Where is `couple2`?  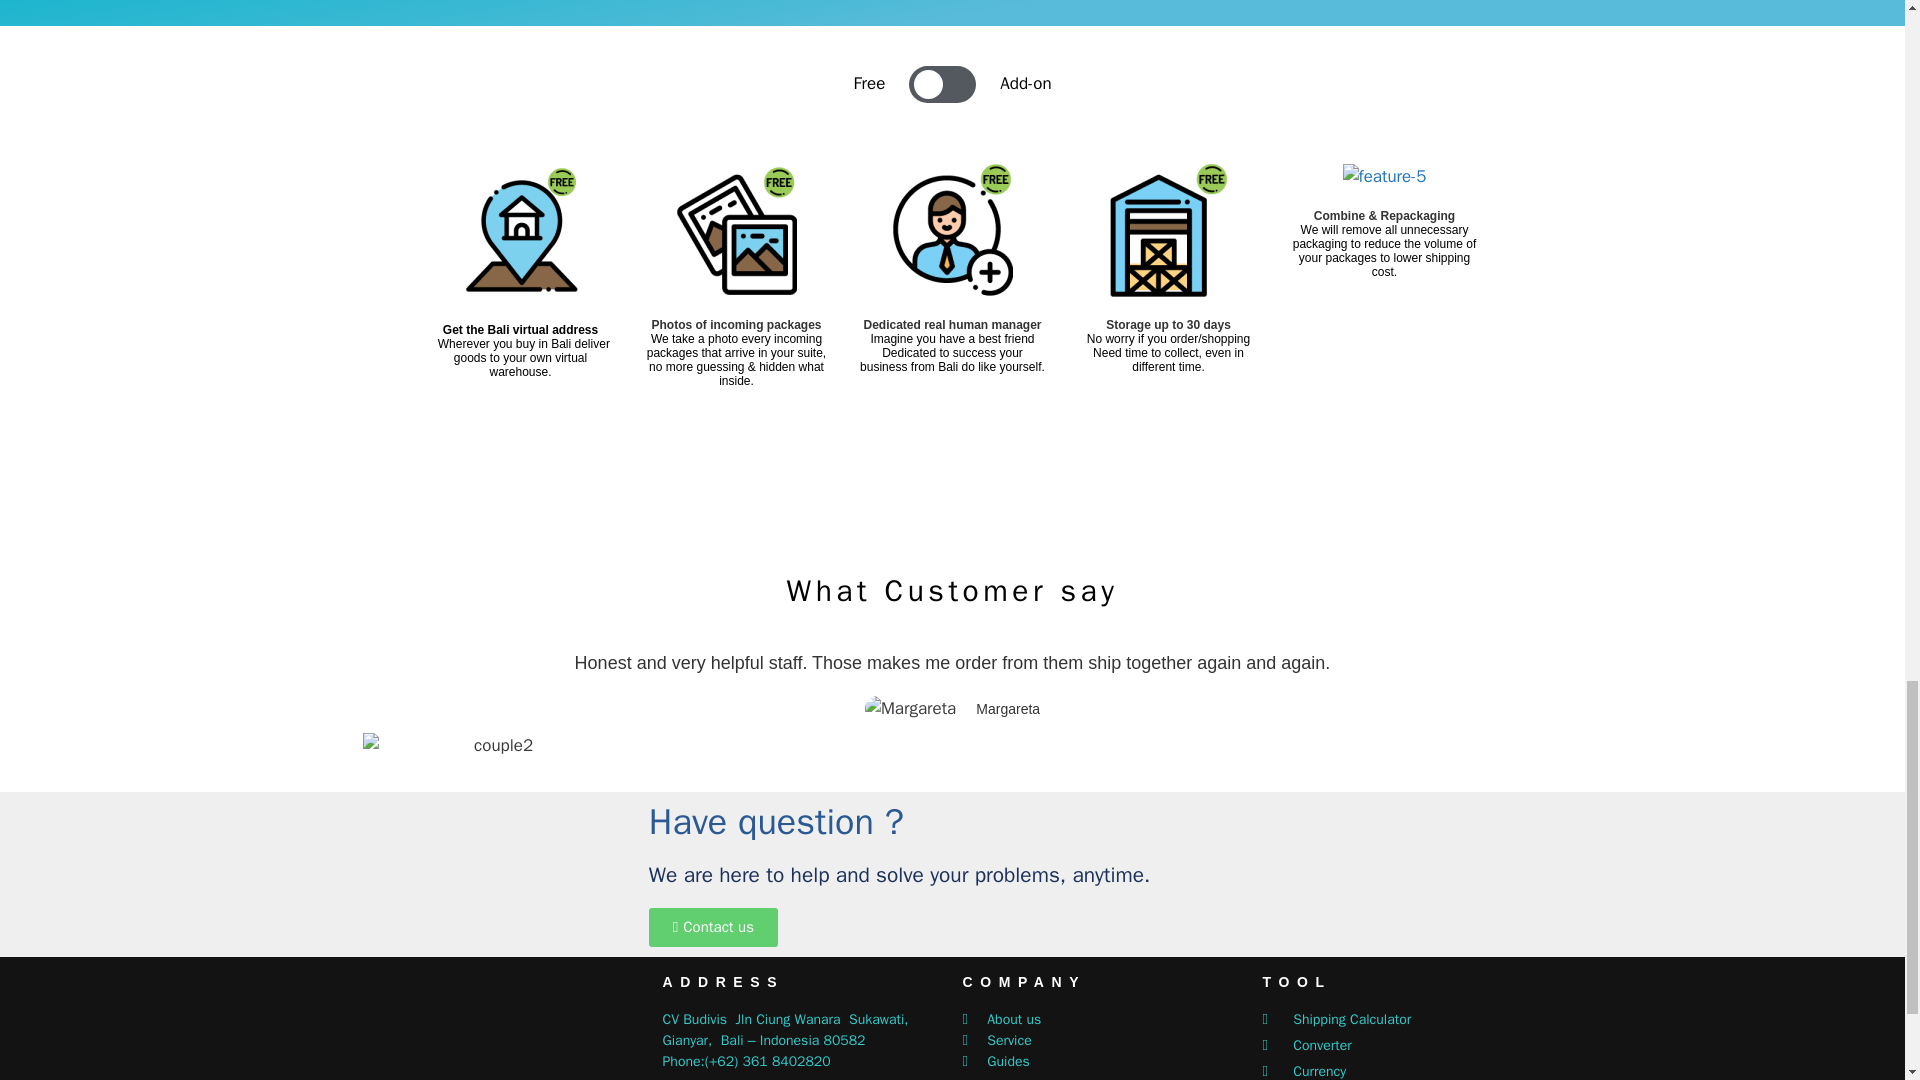
couple2 is located at coordinates (494, 746).